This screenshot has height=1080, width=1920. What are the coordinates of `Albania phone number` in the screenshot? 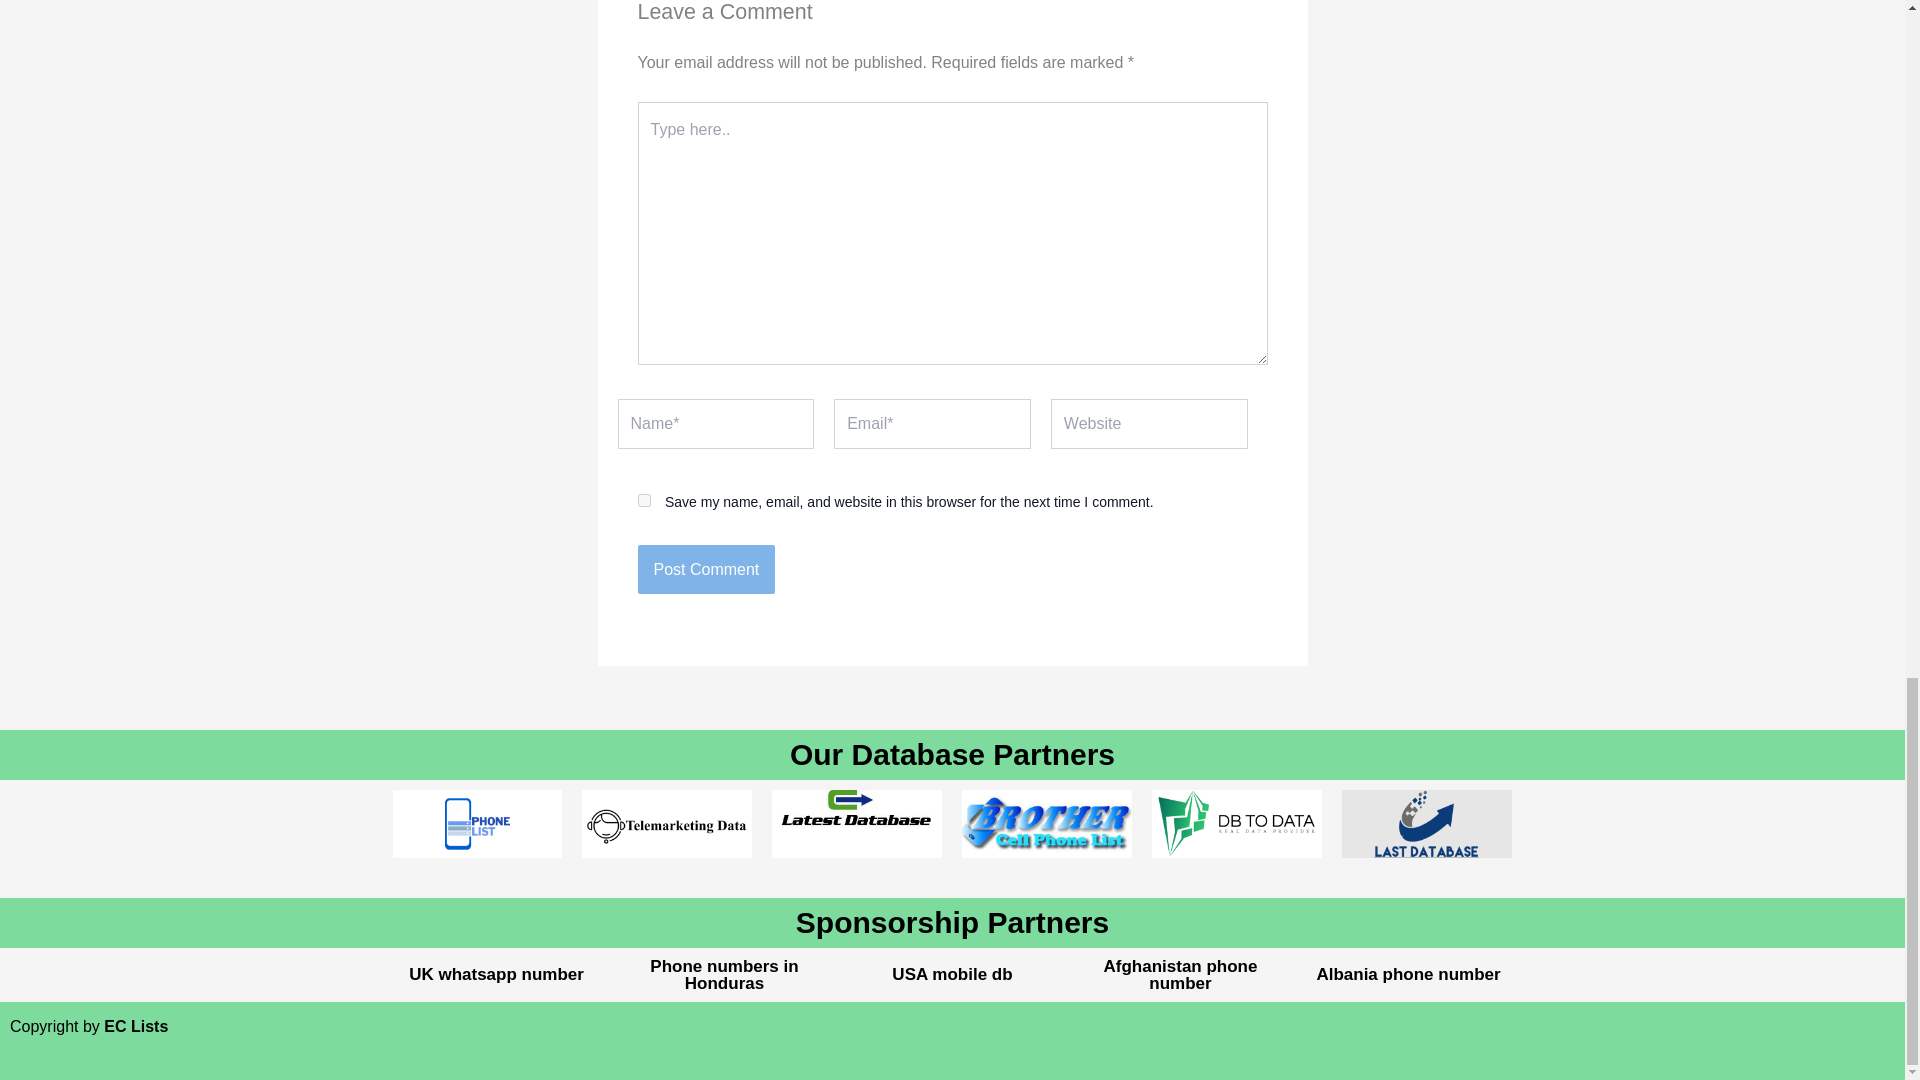 It's located at (1407, 974).